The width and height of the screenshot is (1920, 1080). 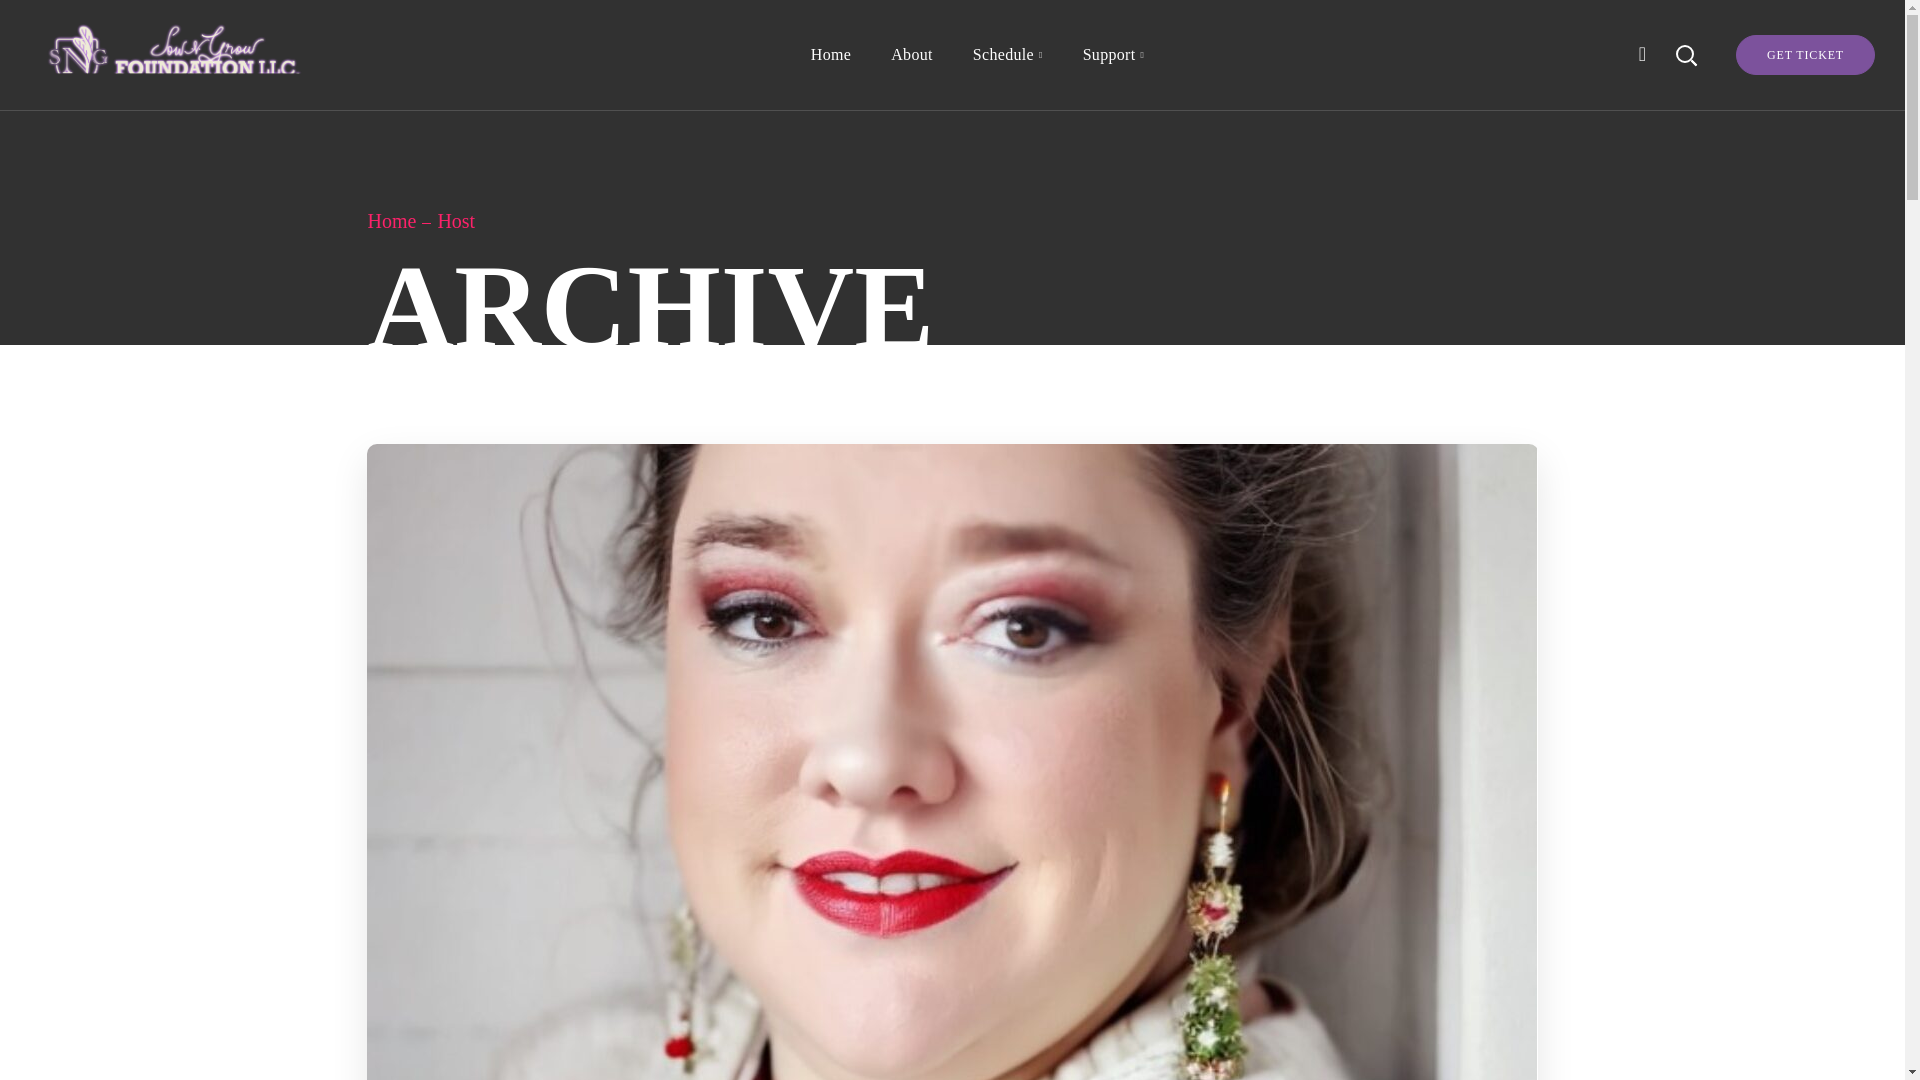 I want to click on Search, so click(x=1633, y=160).